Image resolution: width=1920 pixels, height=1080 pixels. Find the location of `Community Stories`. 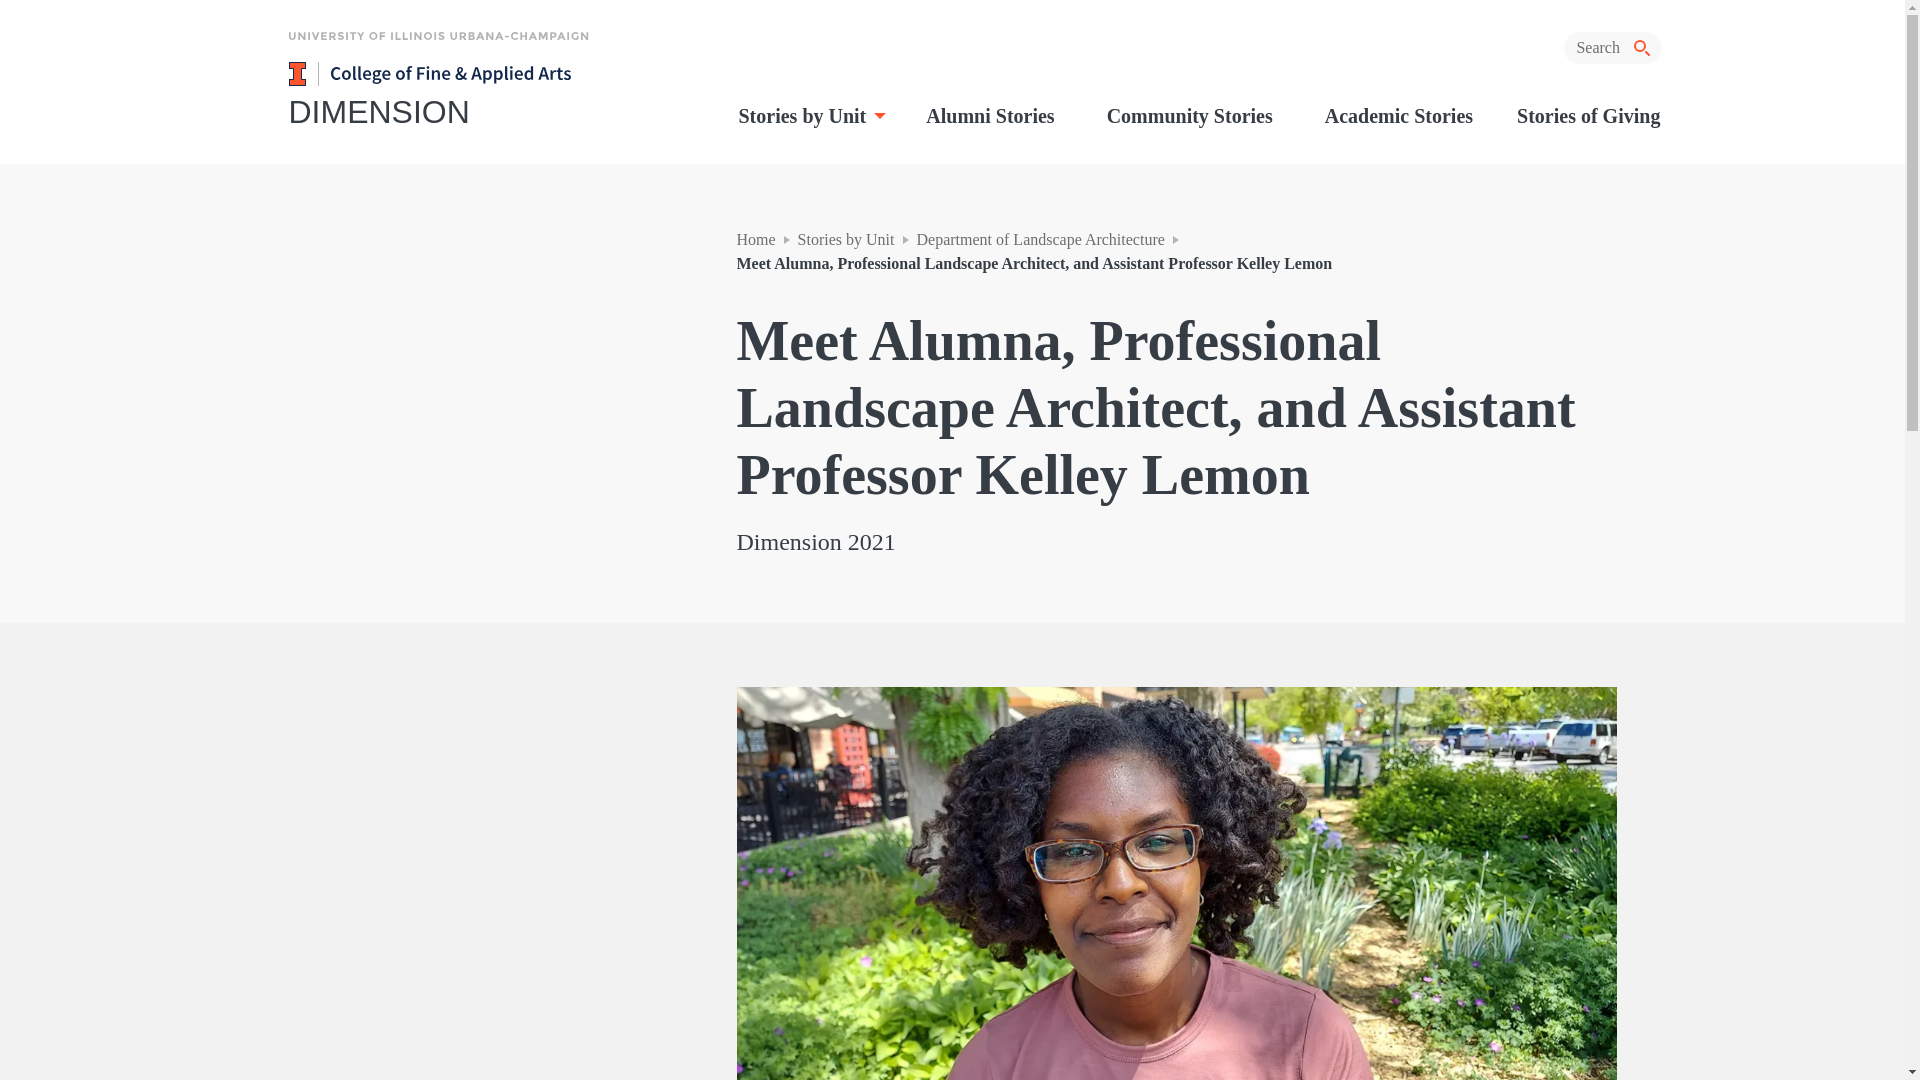

Community Stories is located at coordinates (1189, 115).